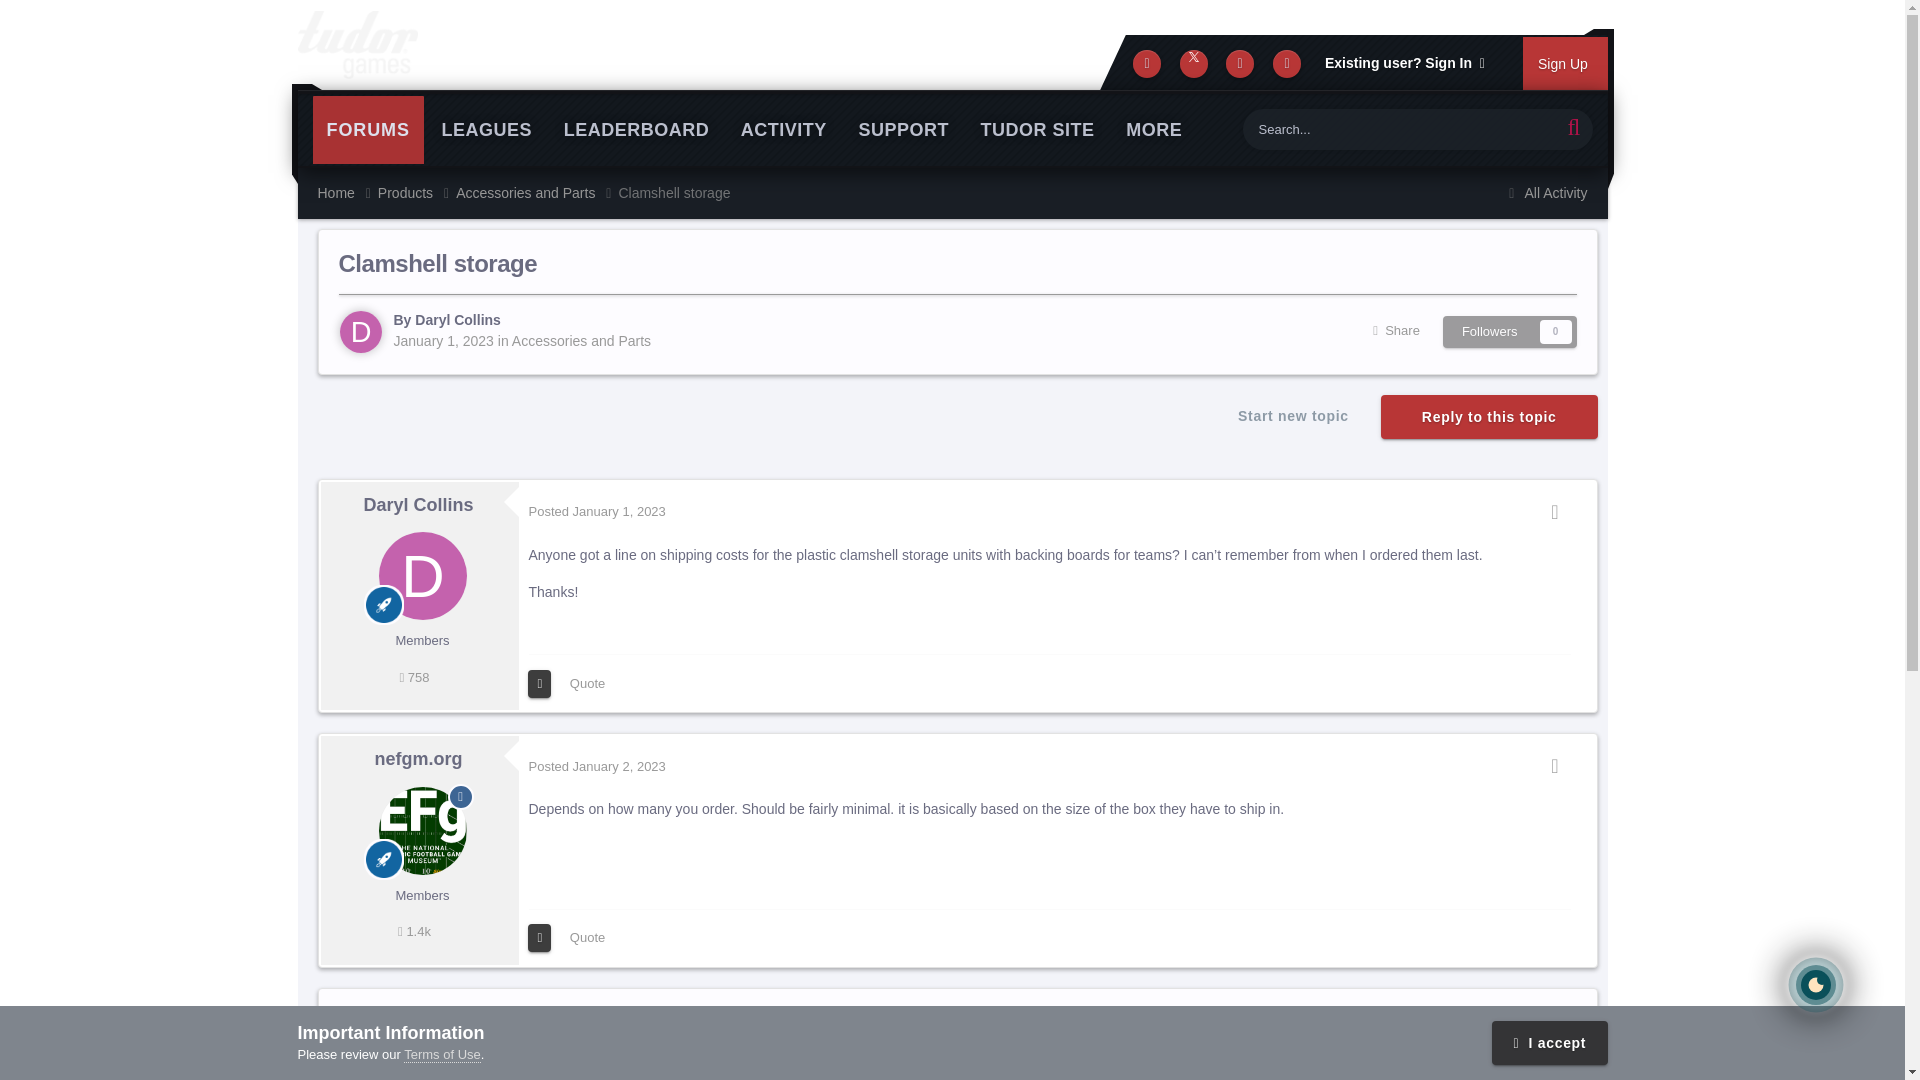 The image size is (1920, 1080). What do you see at coordinates (1510, 332) in the screenshot?
I see `Sign in to follow this` at bounding box center [1510, 332].